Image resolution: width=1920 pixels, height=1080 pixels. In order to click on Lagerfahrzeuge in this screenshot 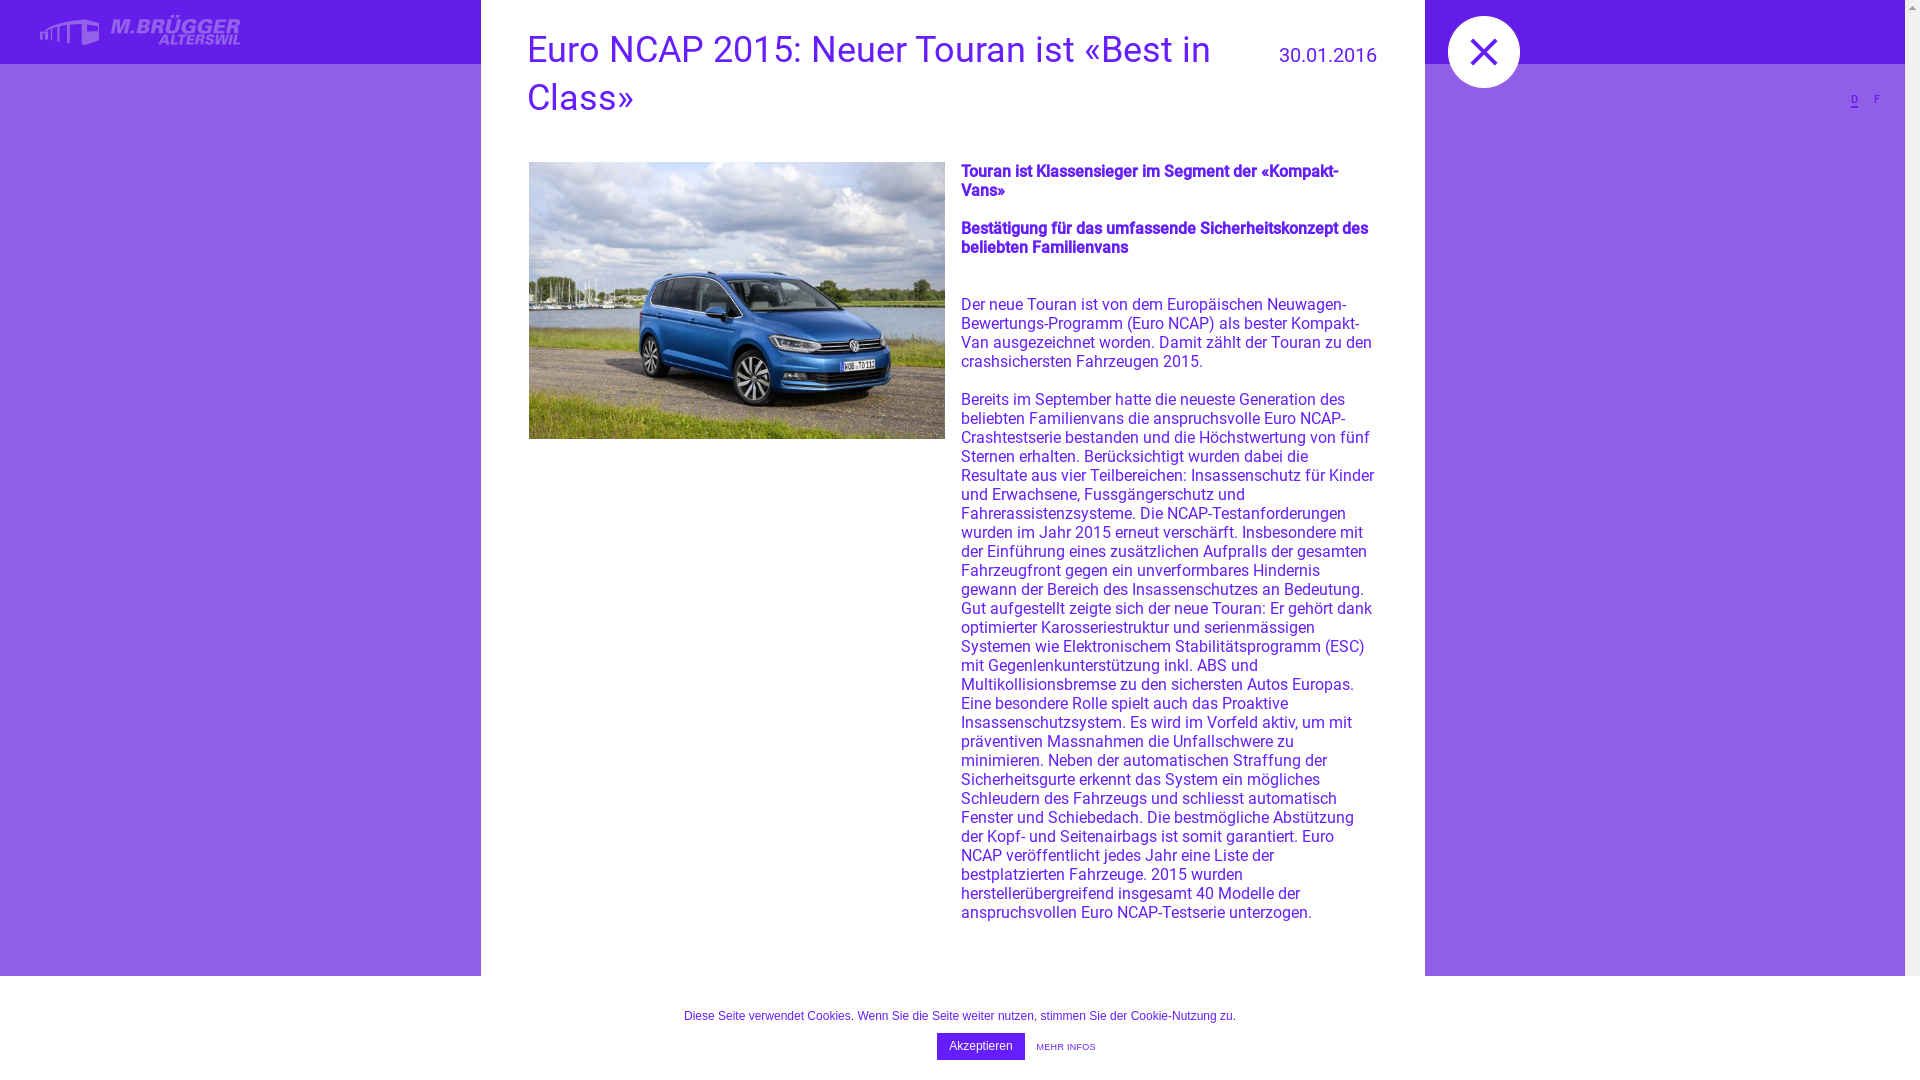, I will do `click(844, 96)`.